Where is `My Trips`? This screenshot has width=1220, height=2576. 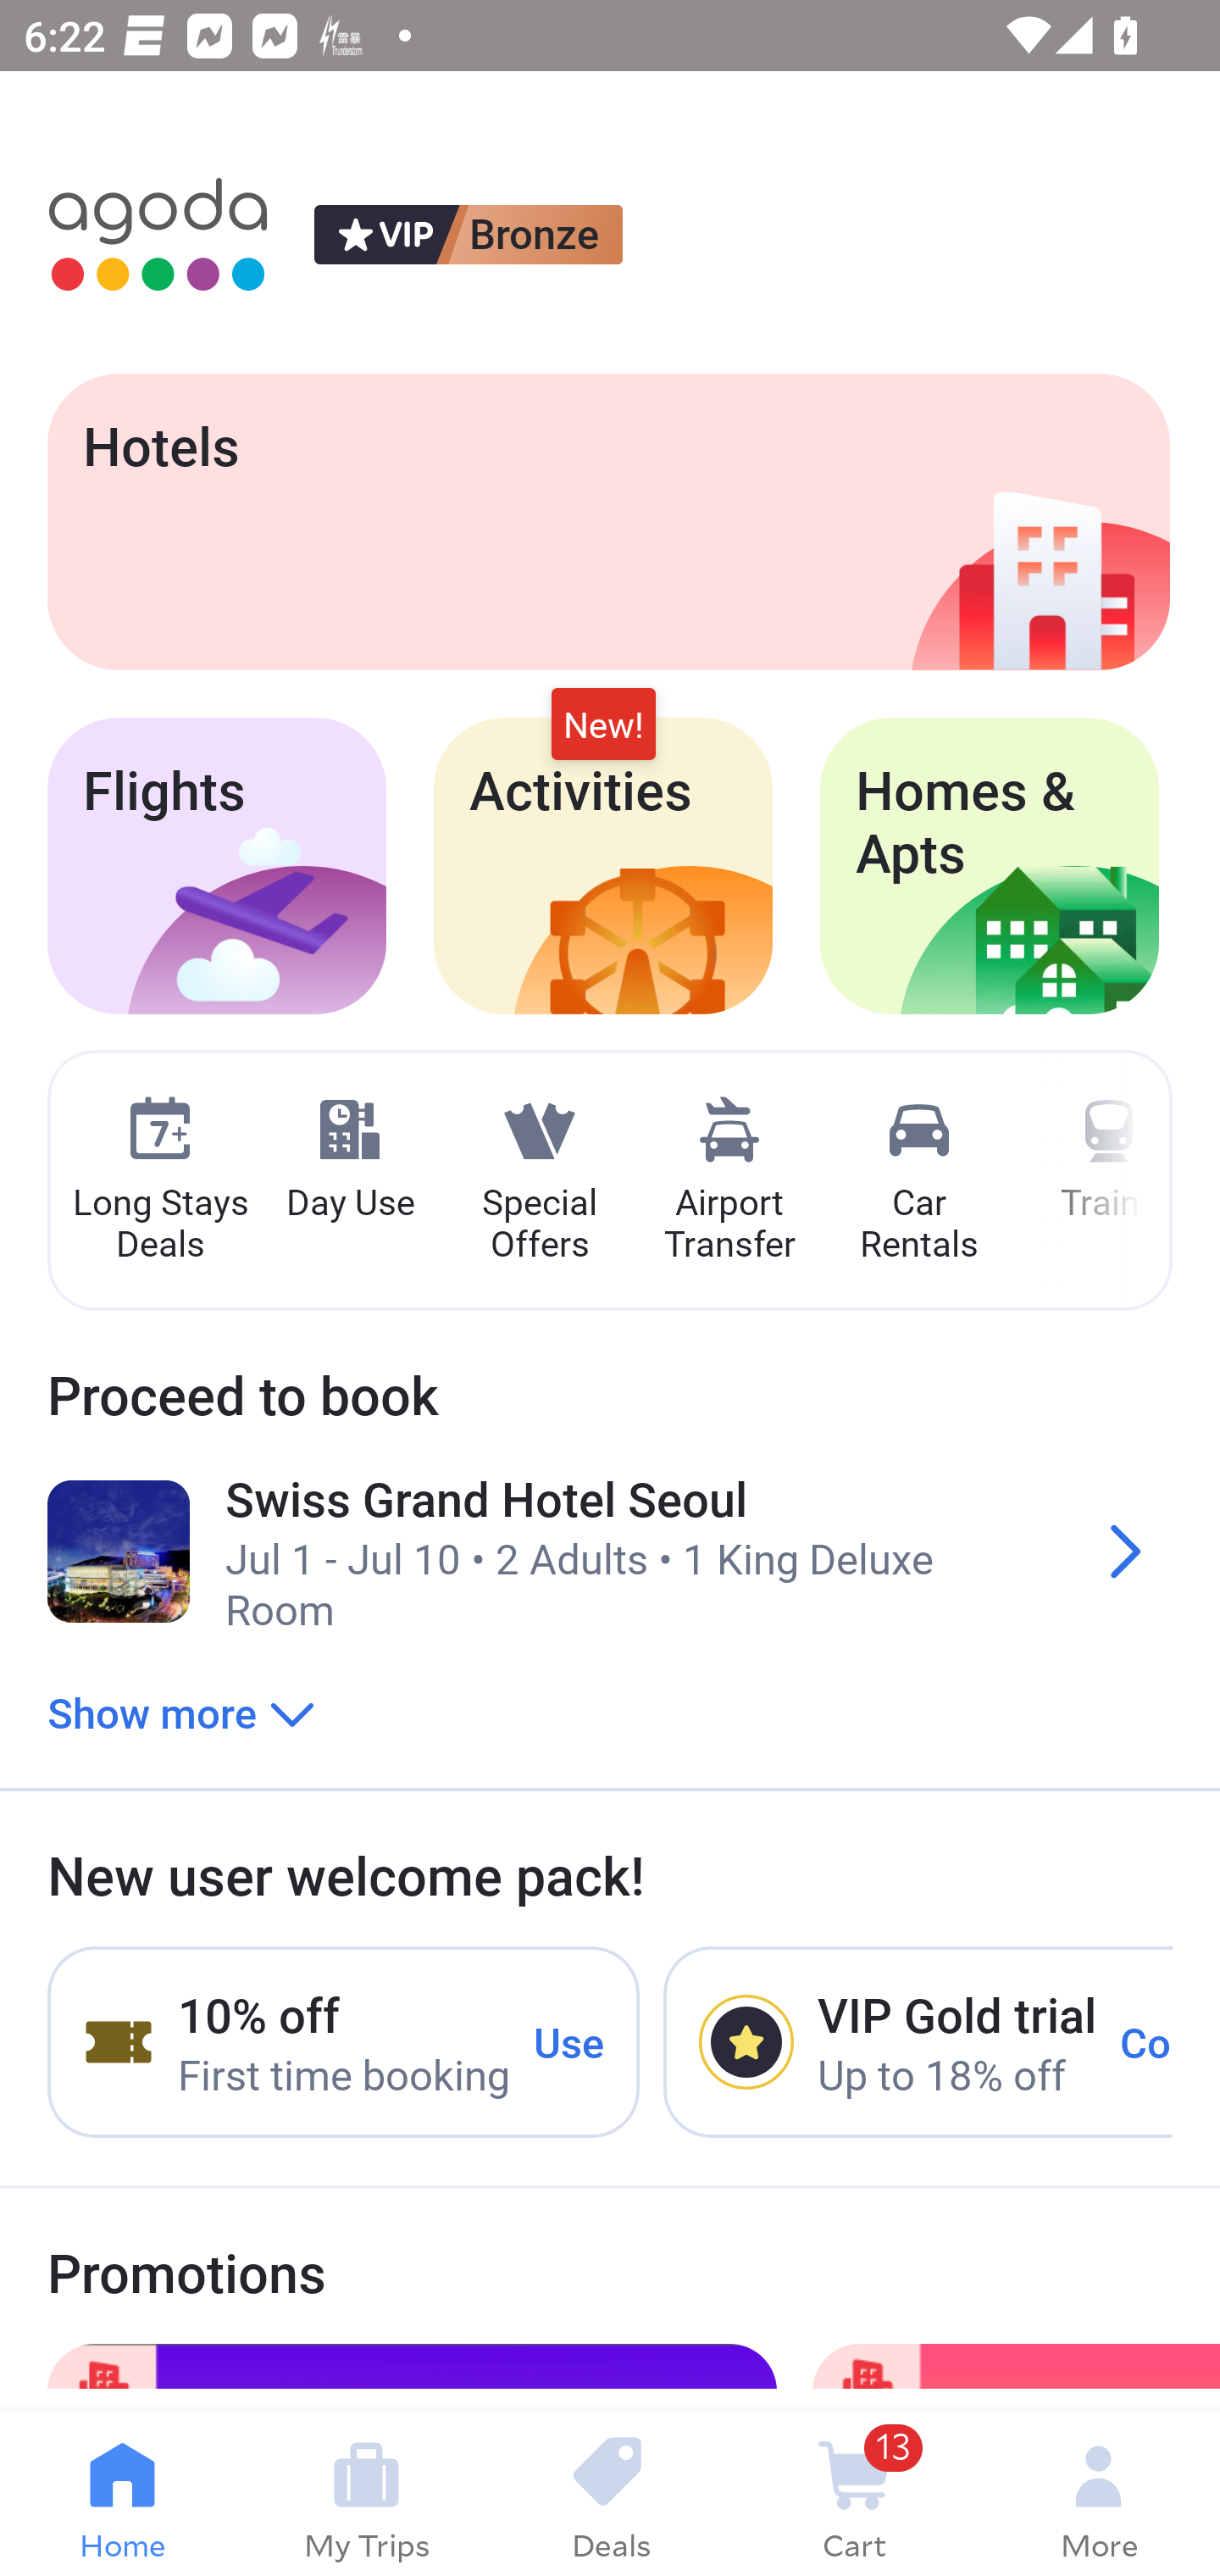 My Trips is located at coordinates (366, 2495).